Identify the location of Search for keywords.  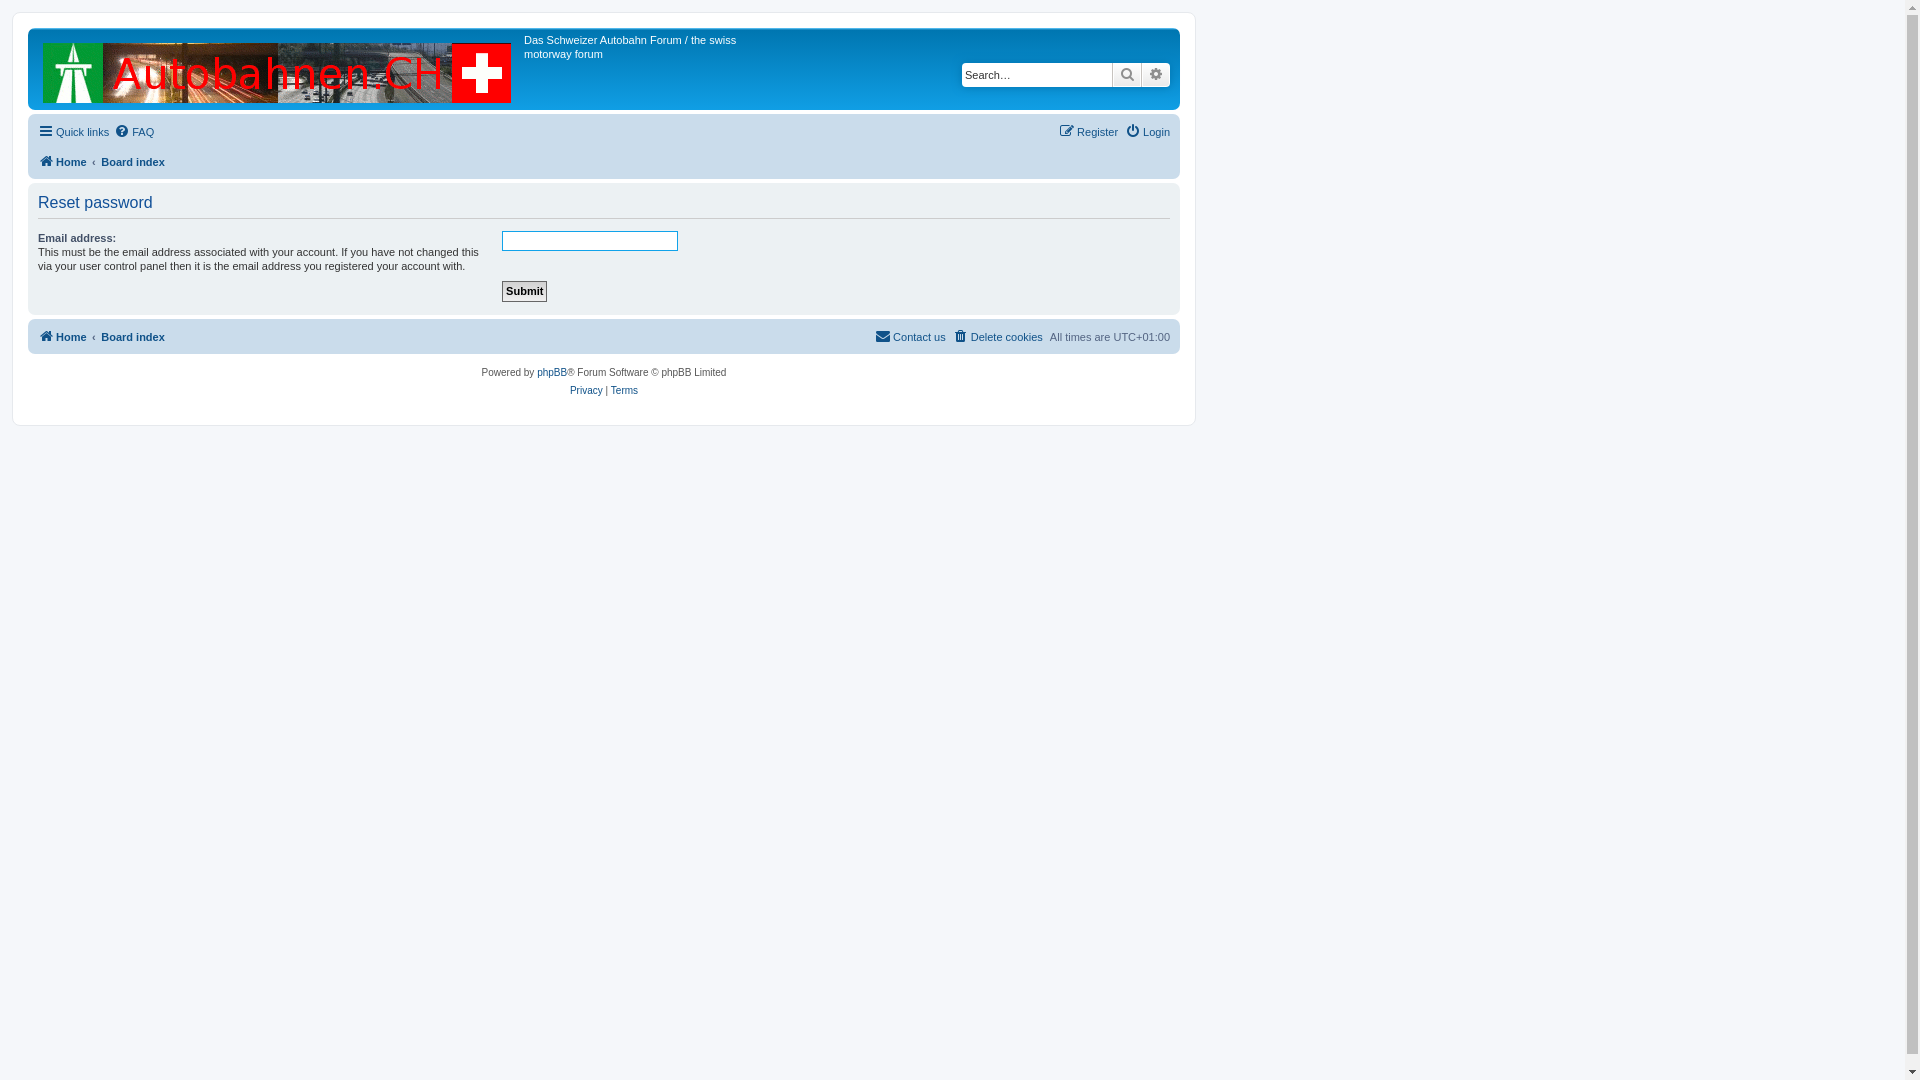
(1037, 75).